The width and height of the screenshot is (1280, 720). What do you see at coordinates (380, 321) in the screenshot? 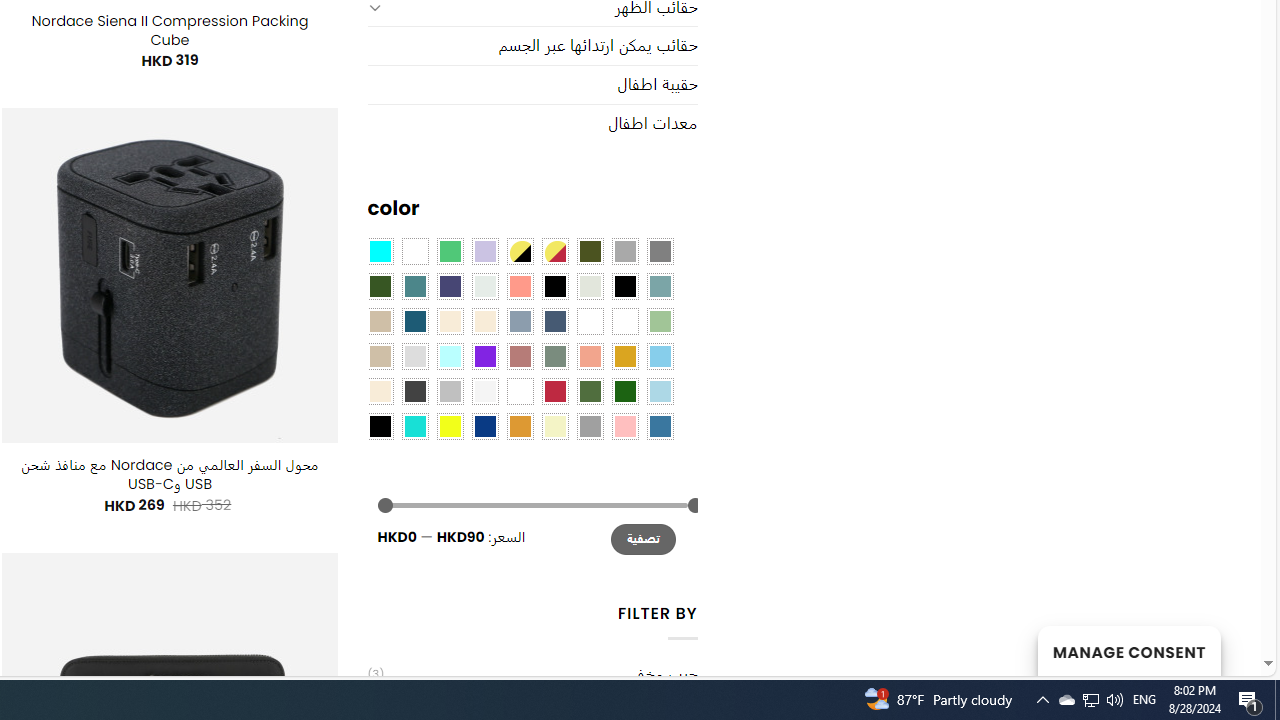
I see `Brownie` at bounding box center [380, 321].